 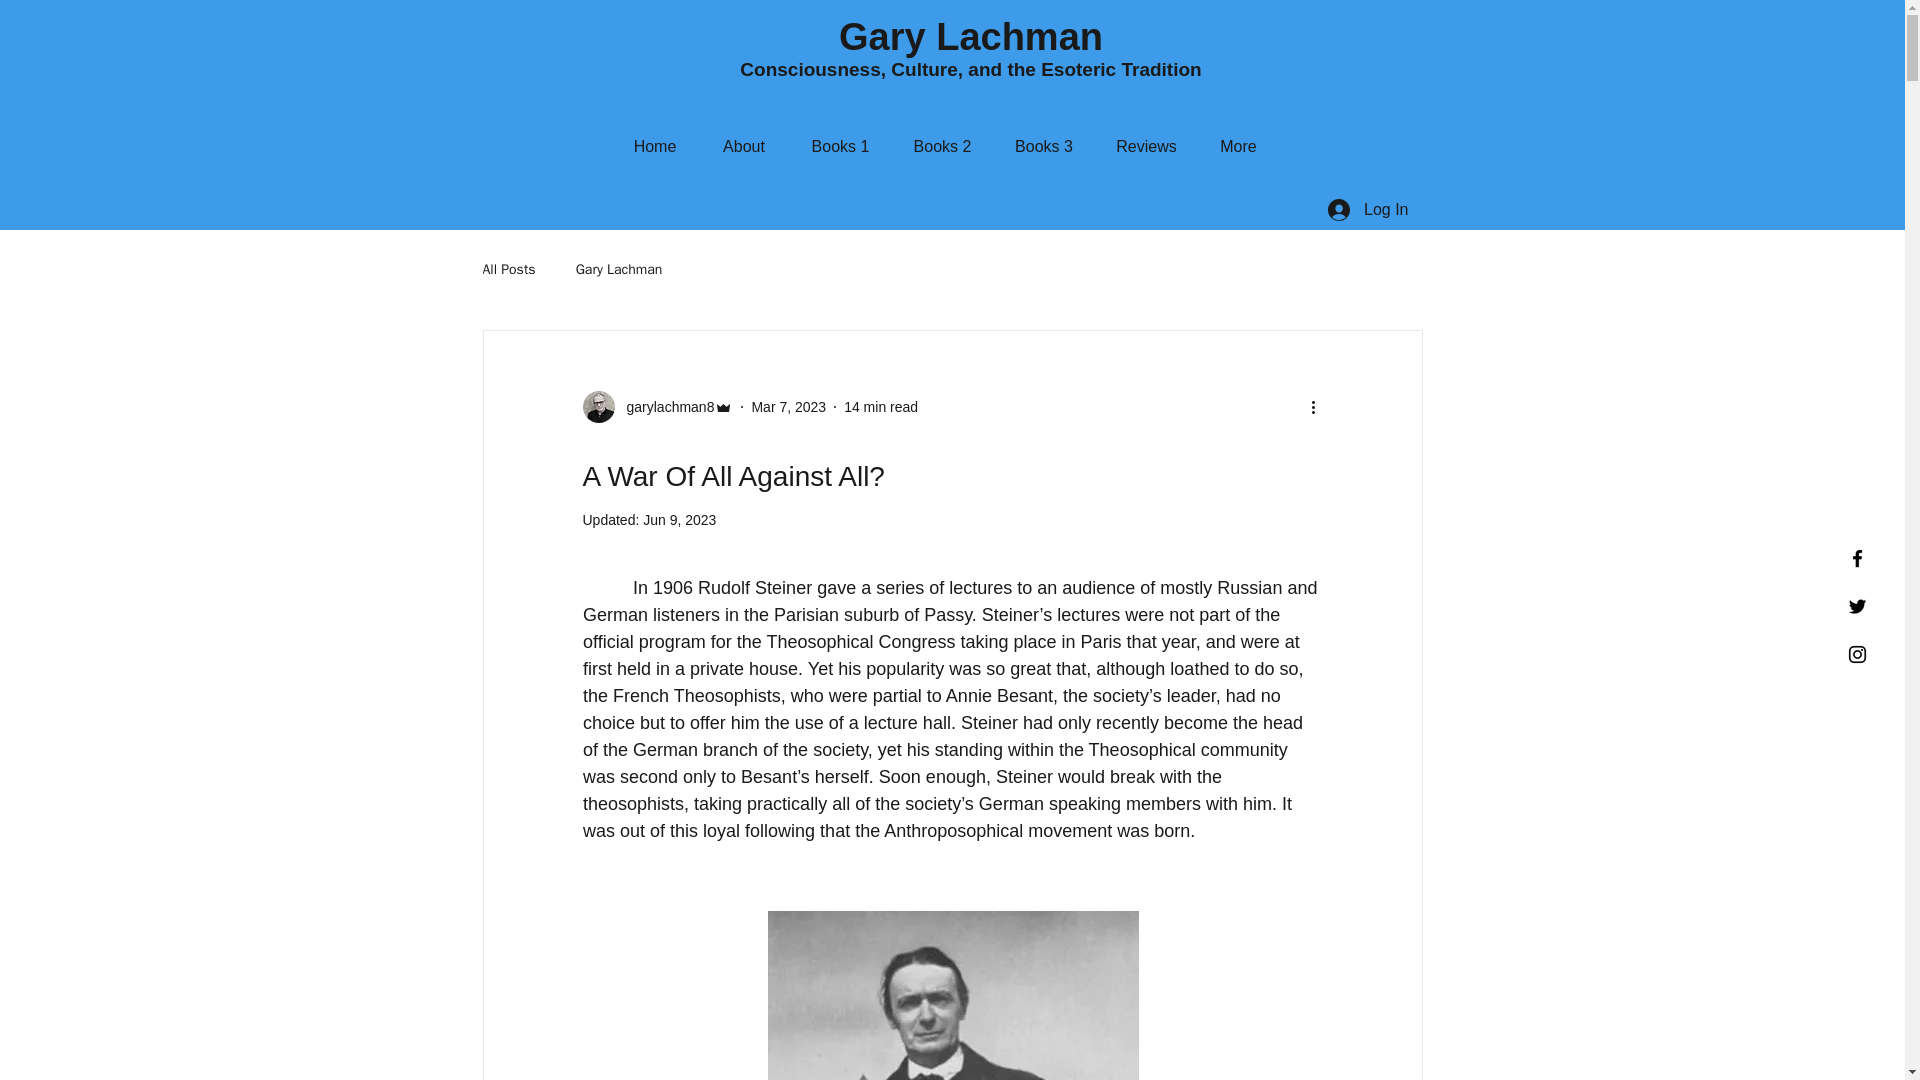 I want to click on Books 3, so click(x=1044, y=146).